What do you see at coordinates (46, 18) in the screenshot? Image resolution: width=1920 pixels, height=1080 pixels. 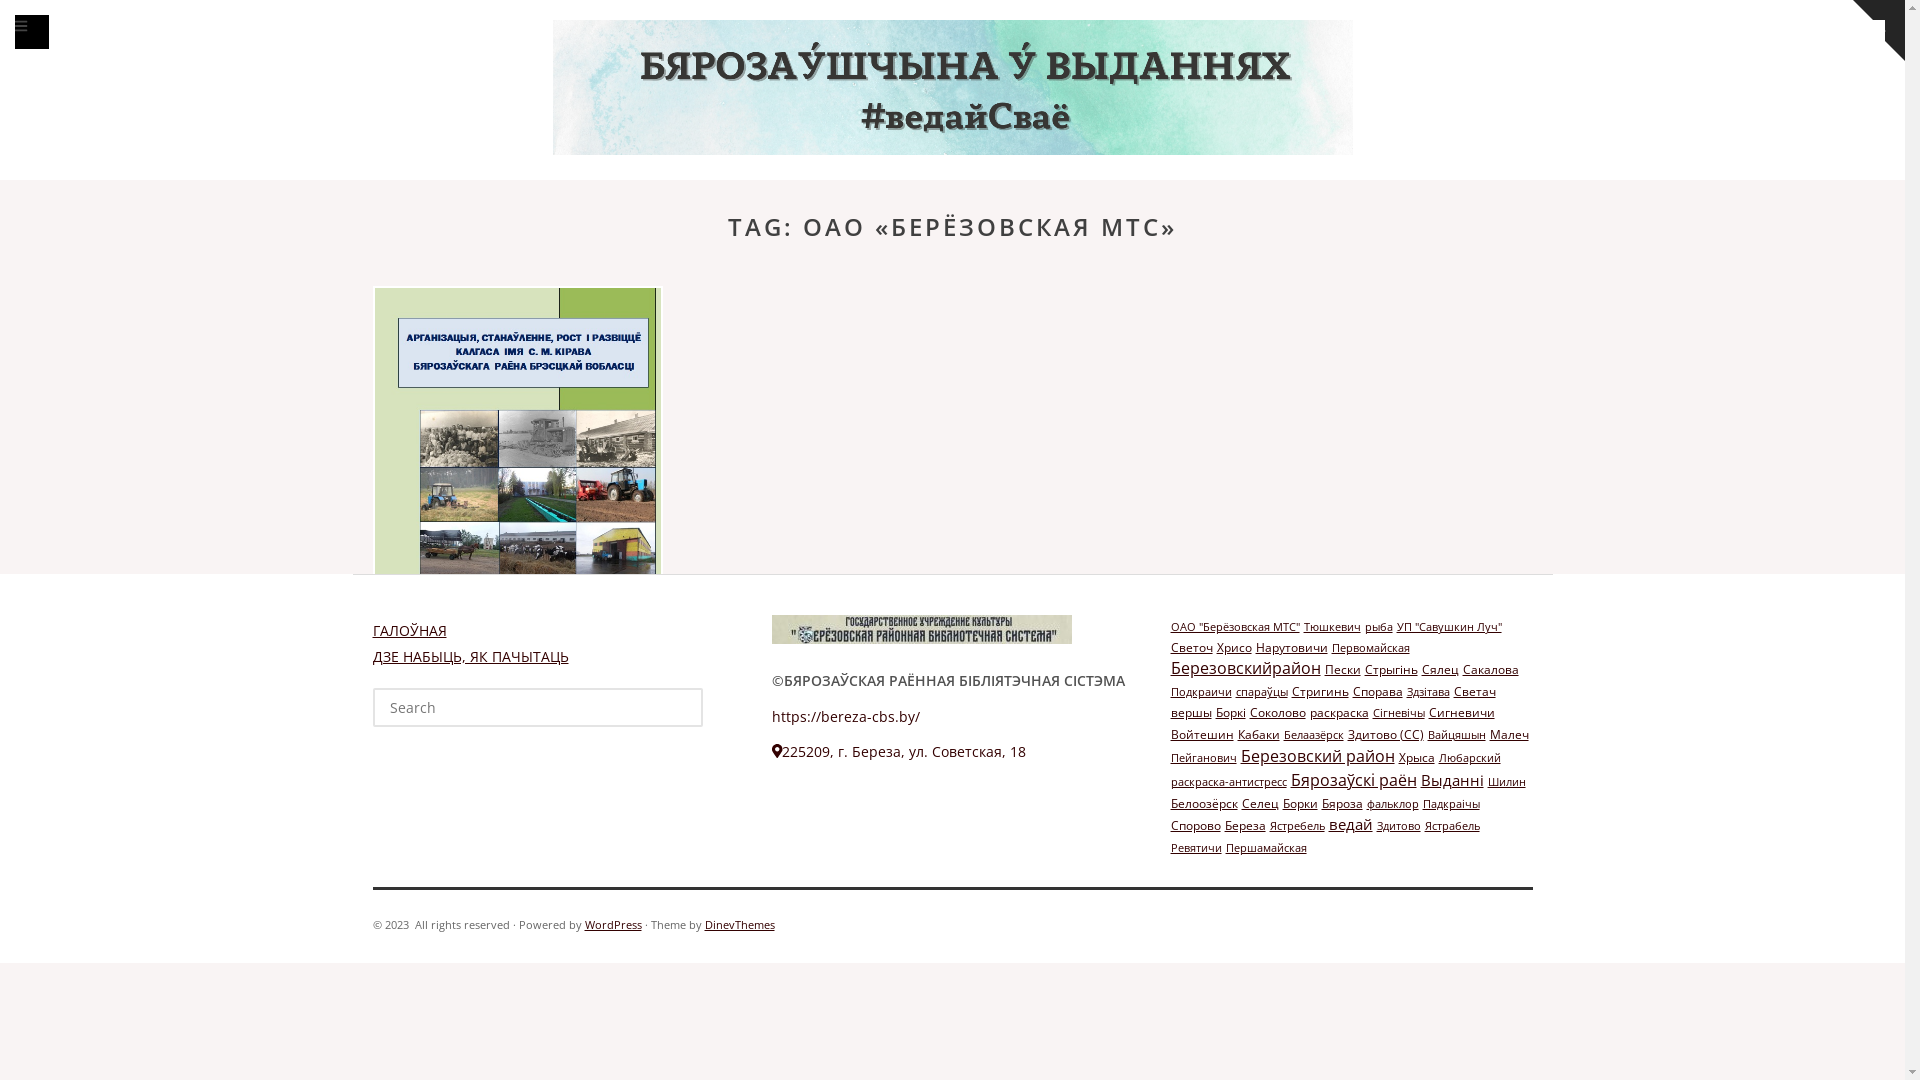 I see `Search` at bounding box center [46, 18].